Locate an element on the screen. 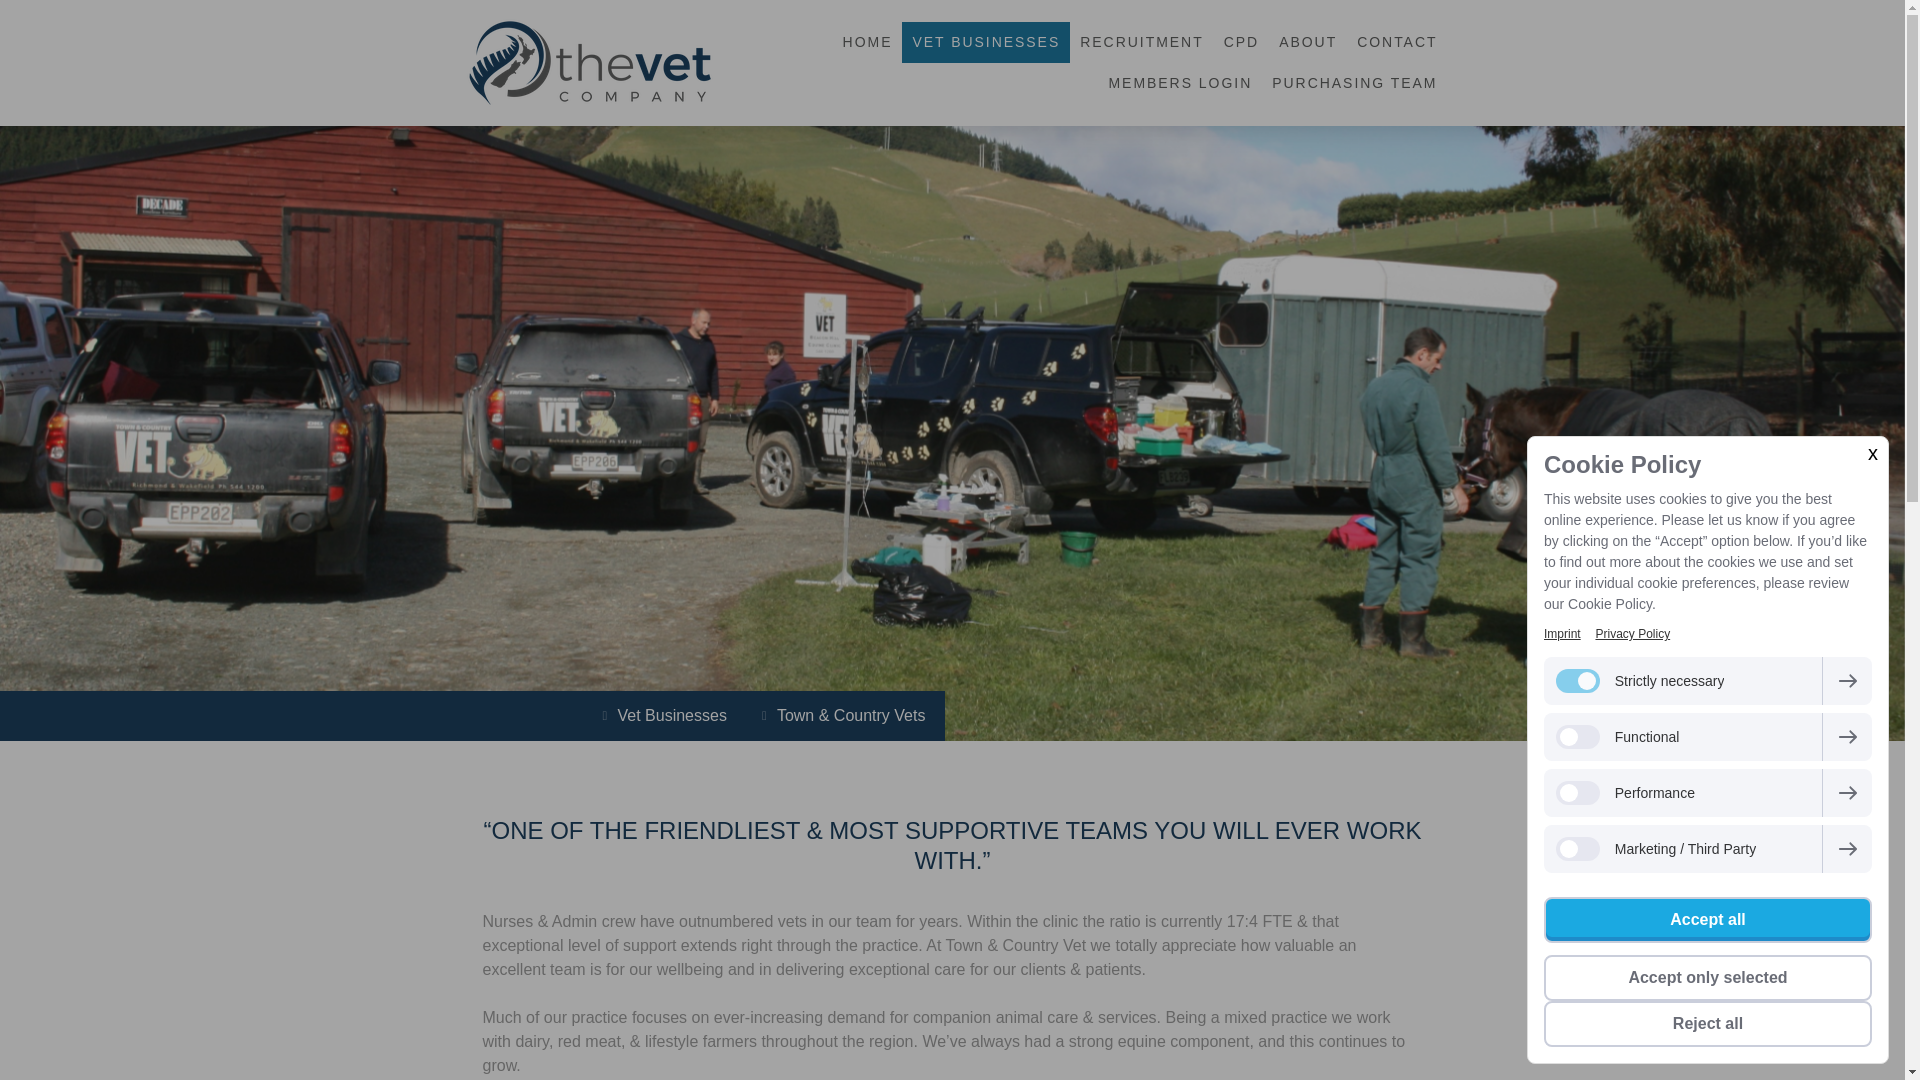 The width and height of the screenshot is (1920, 1080). RECRUITMENT is located at coordinates (1141, 42).